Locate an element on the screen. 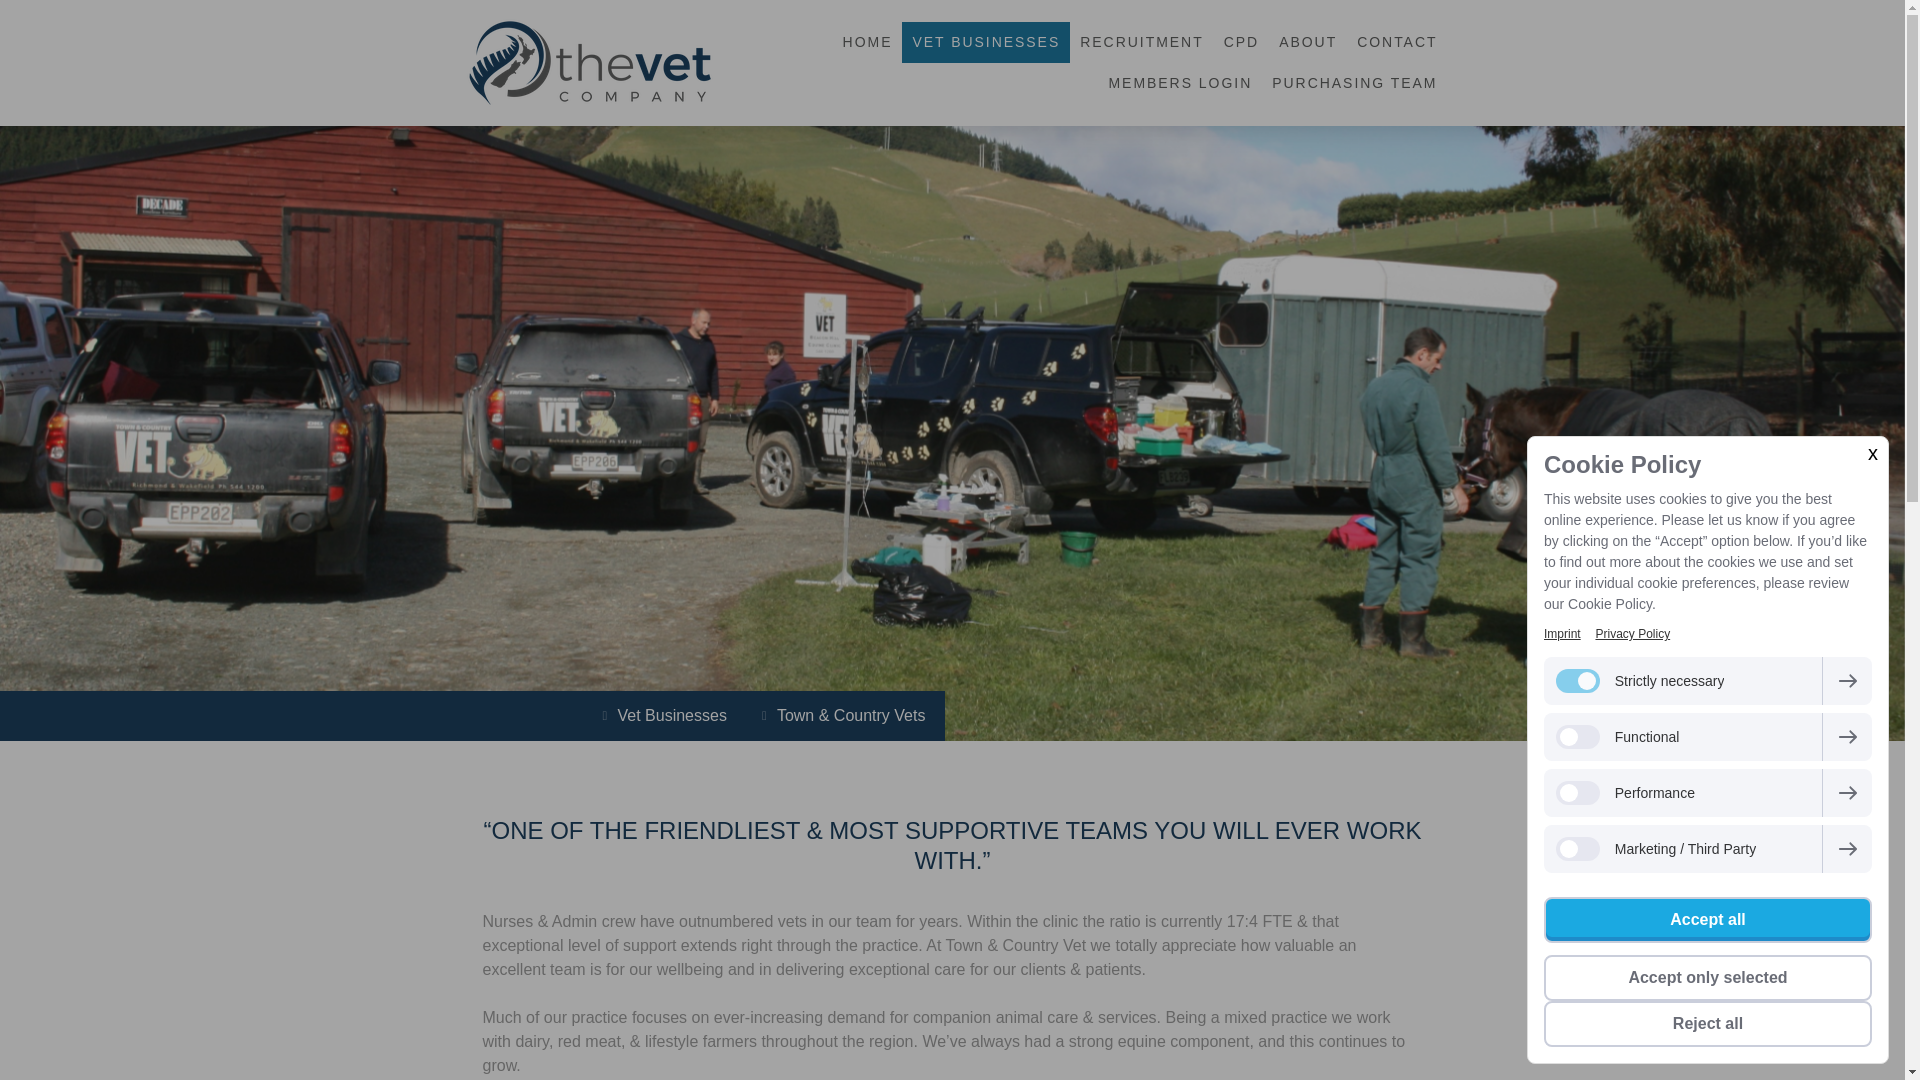 The width and height of the screenshot is (1920, 1080). RECRUITMENT is located at coordinates (1141, 42).